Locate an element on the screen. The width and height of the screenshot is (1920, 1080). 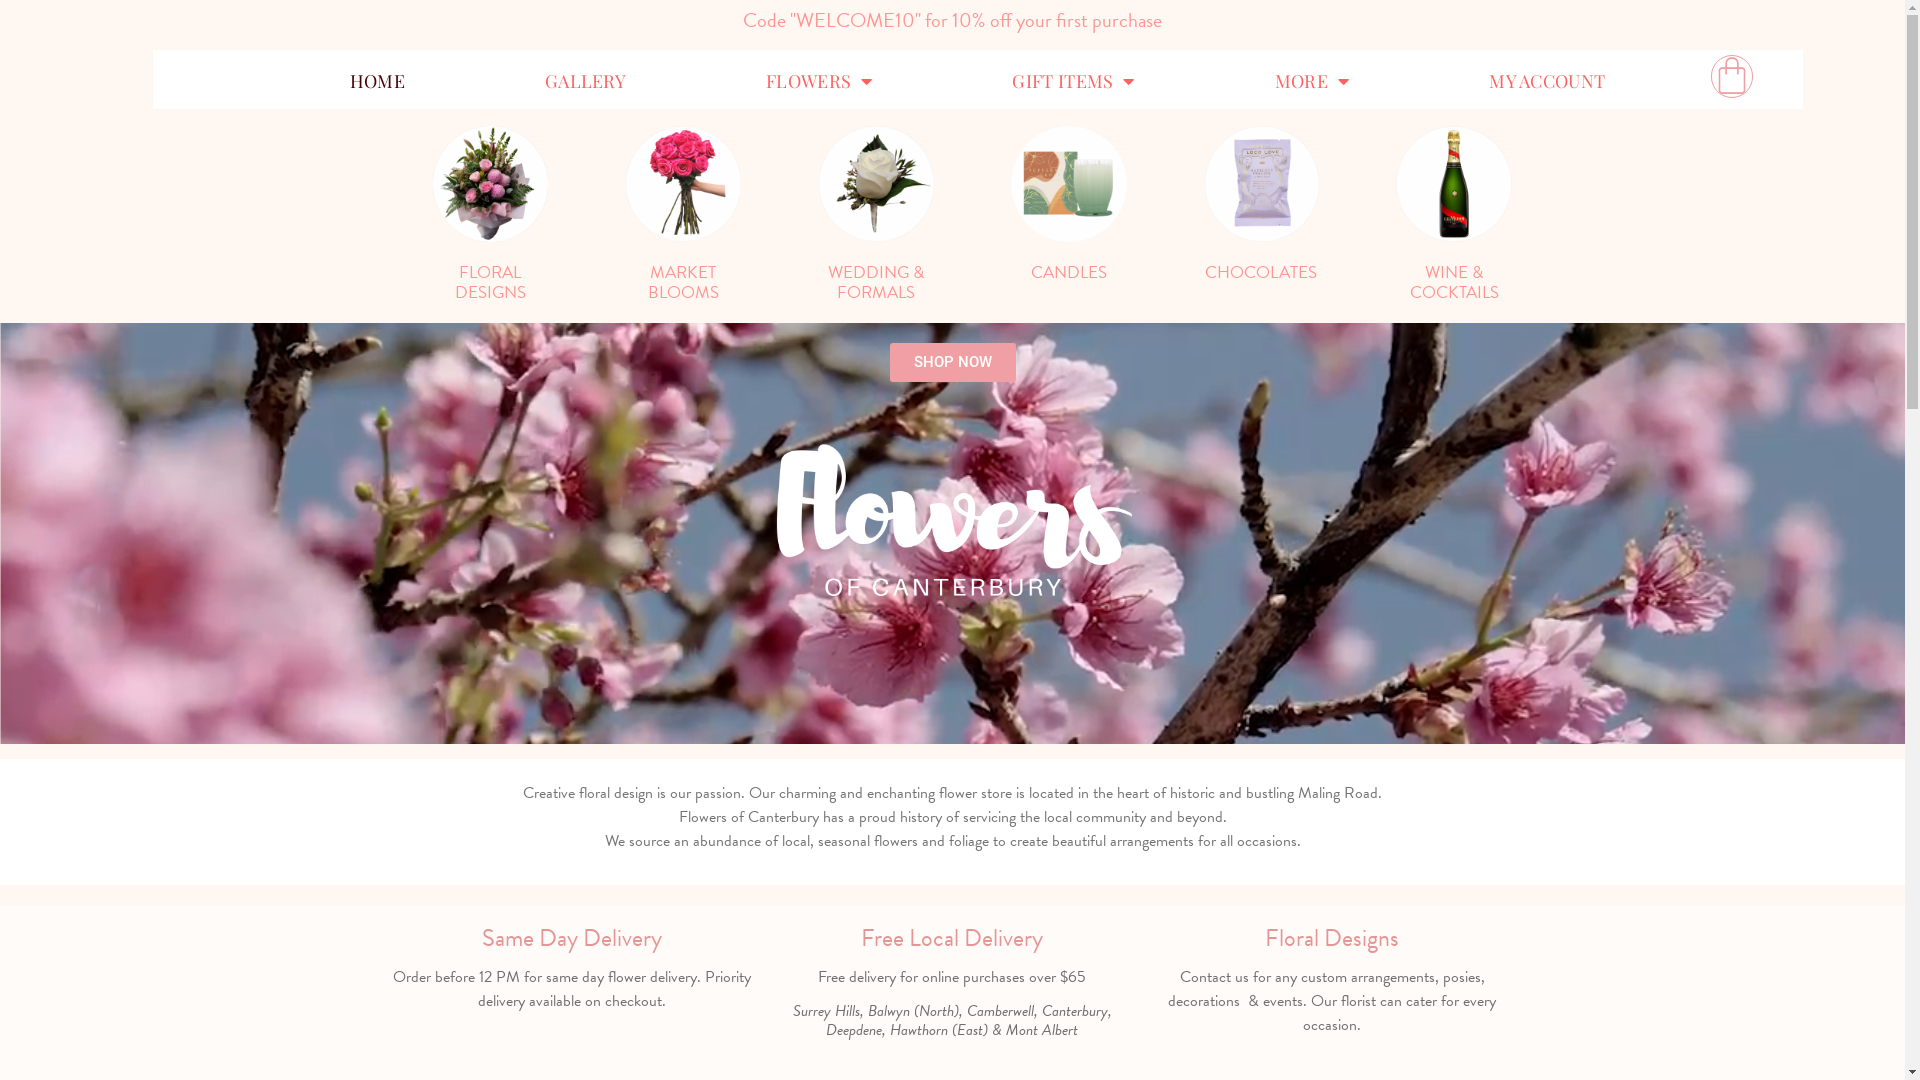
CHOCOLATES is located at coordinates (1262, 204).